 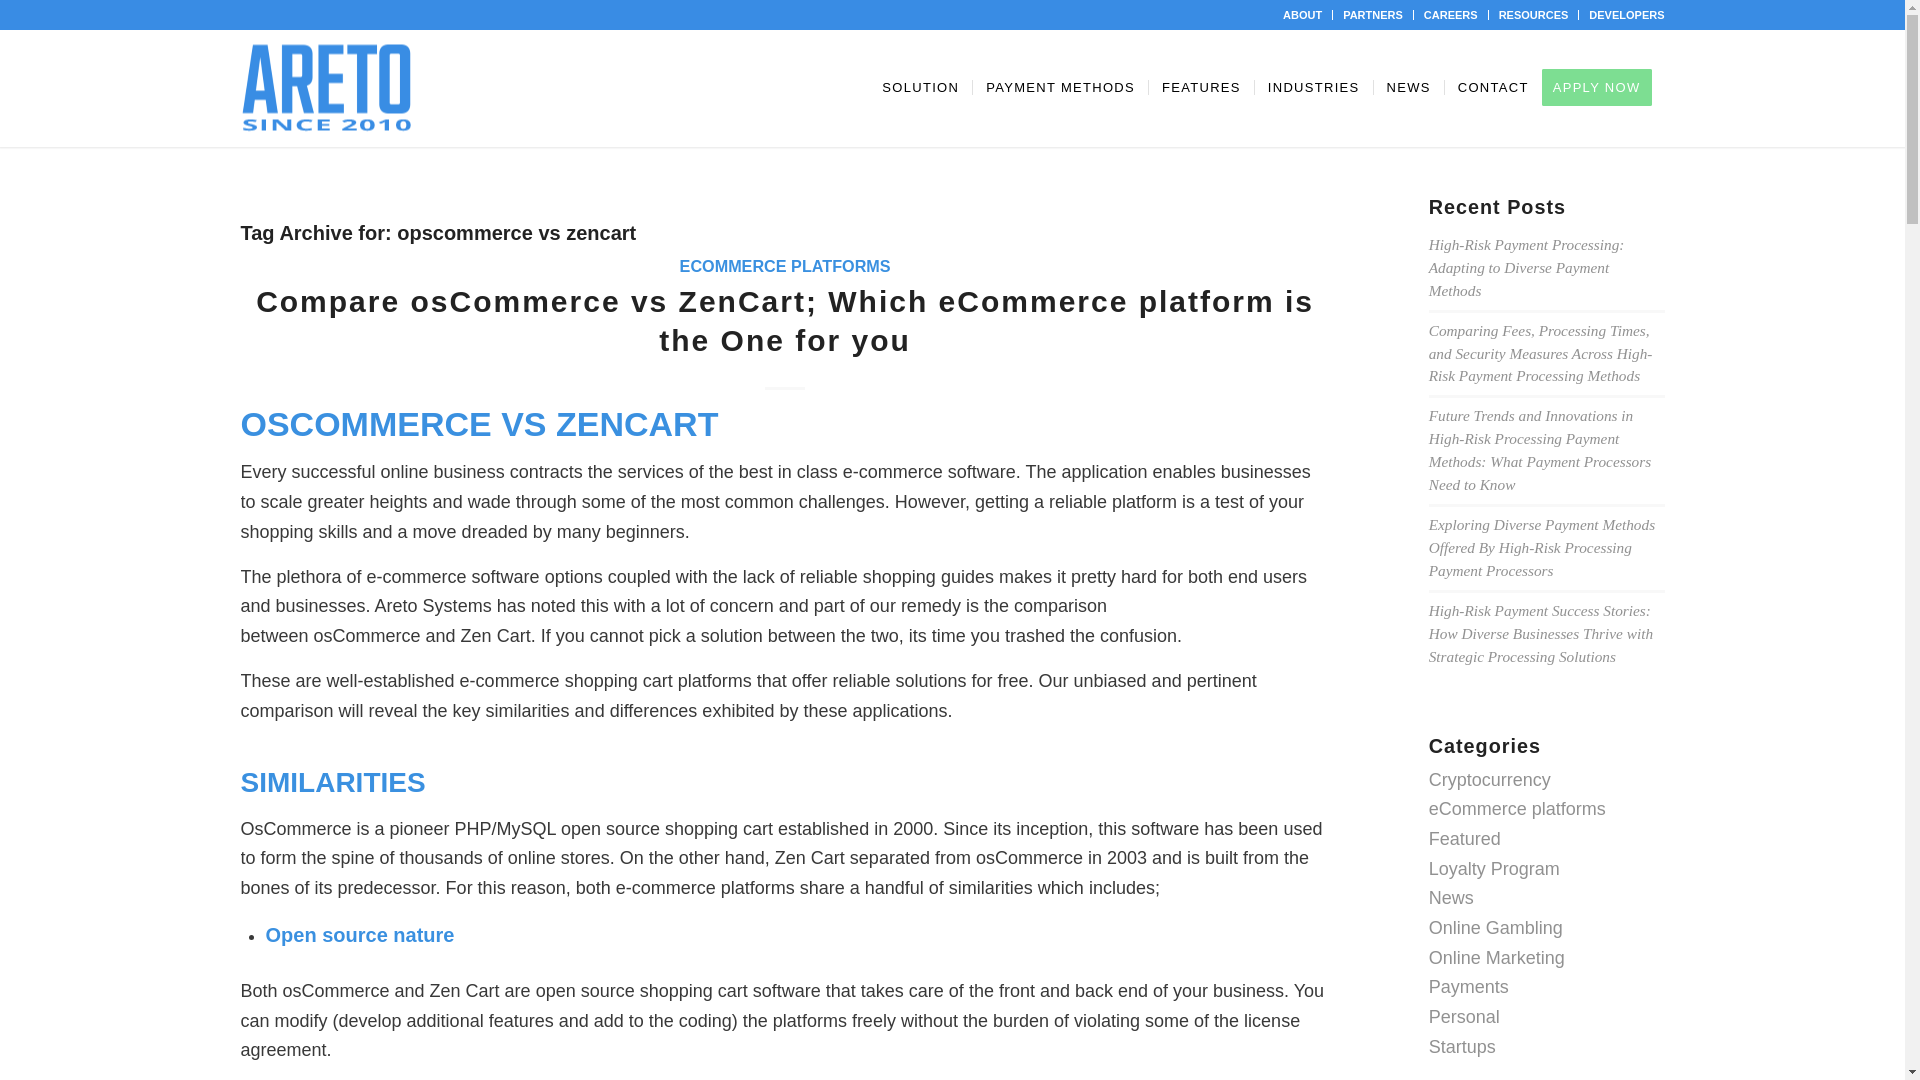 I want to click on PARTNERS, so click(x=1372, y=15).